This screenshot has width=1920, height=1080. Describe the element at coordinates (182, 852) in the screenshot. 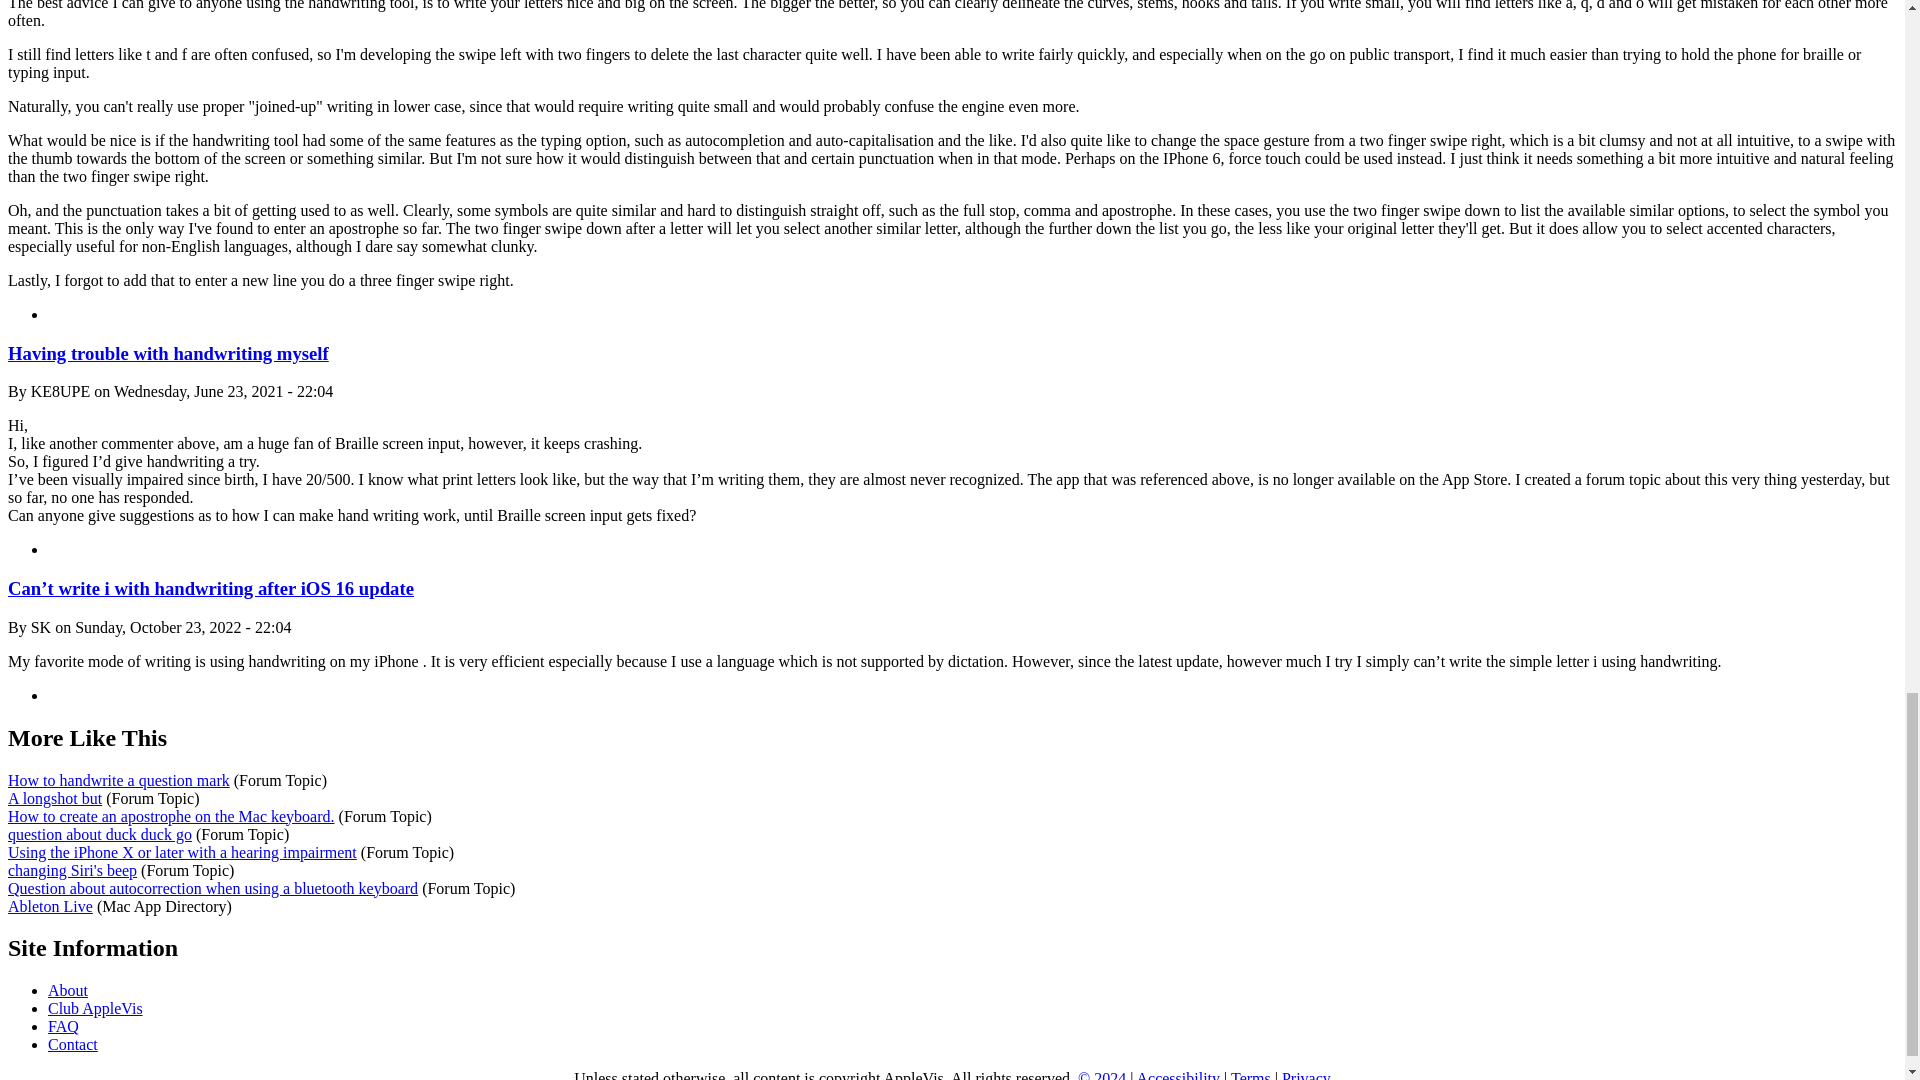

I see `Using the iPhone X or later with a hearing impairment` at that location.